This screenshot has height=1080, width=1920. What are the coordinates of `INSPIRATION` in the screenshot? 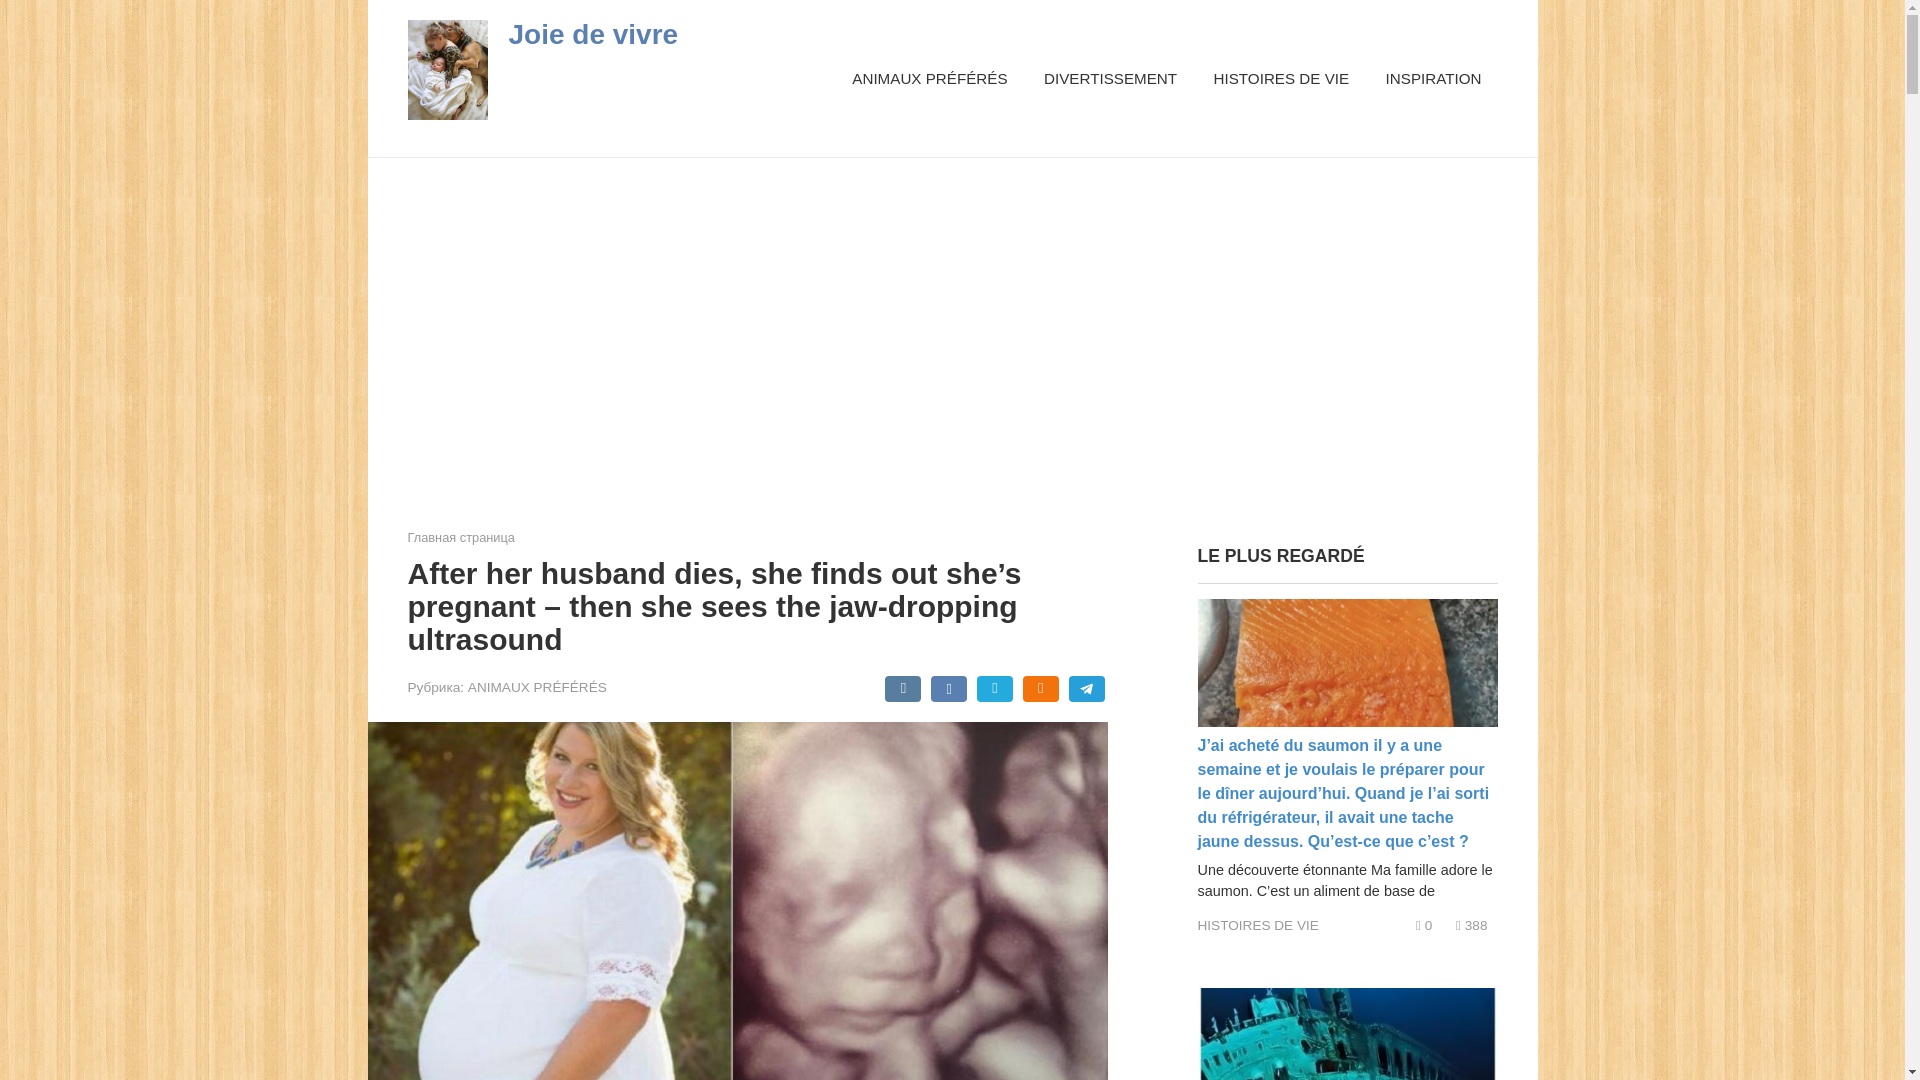 It's located at (1434, 78).